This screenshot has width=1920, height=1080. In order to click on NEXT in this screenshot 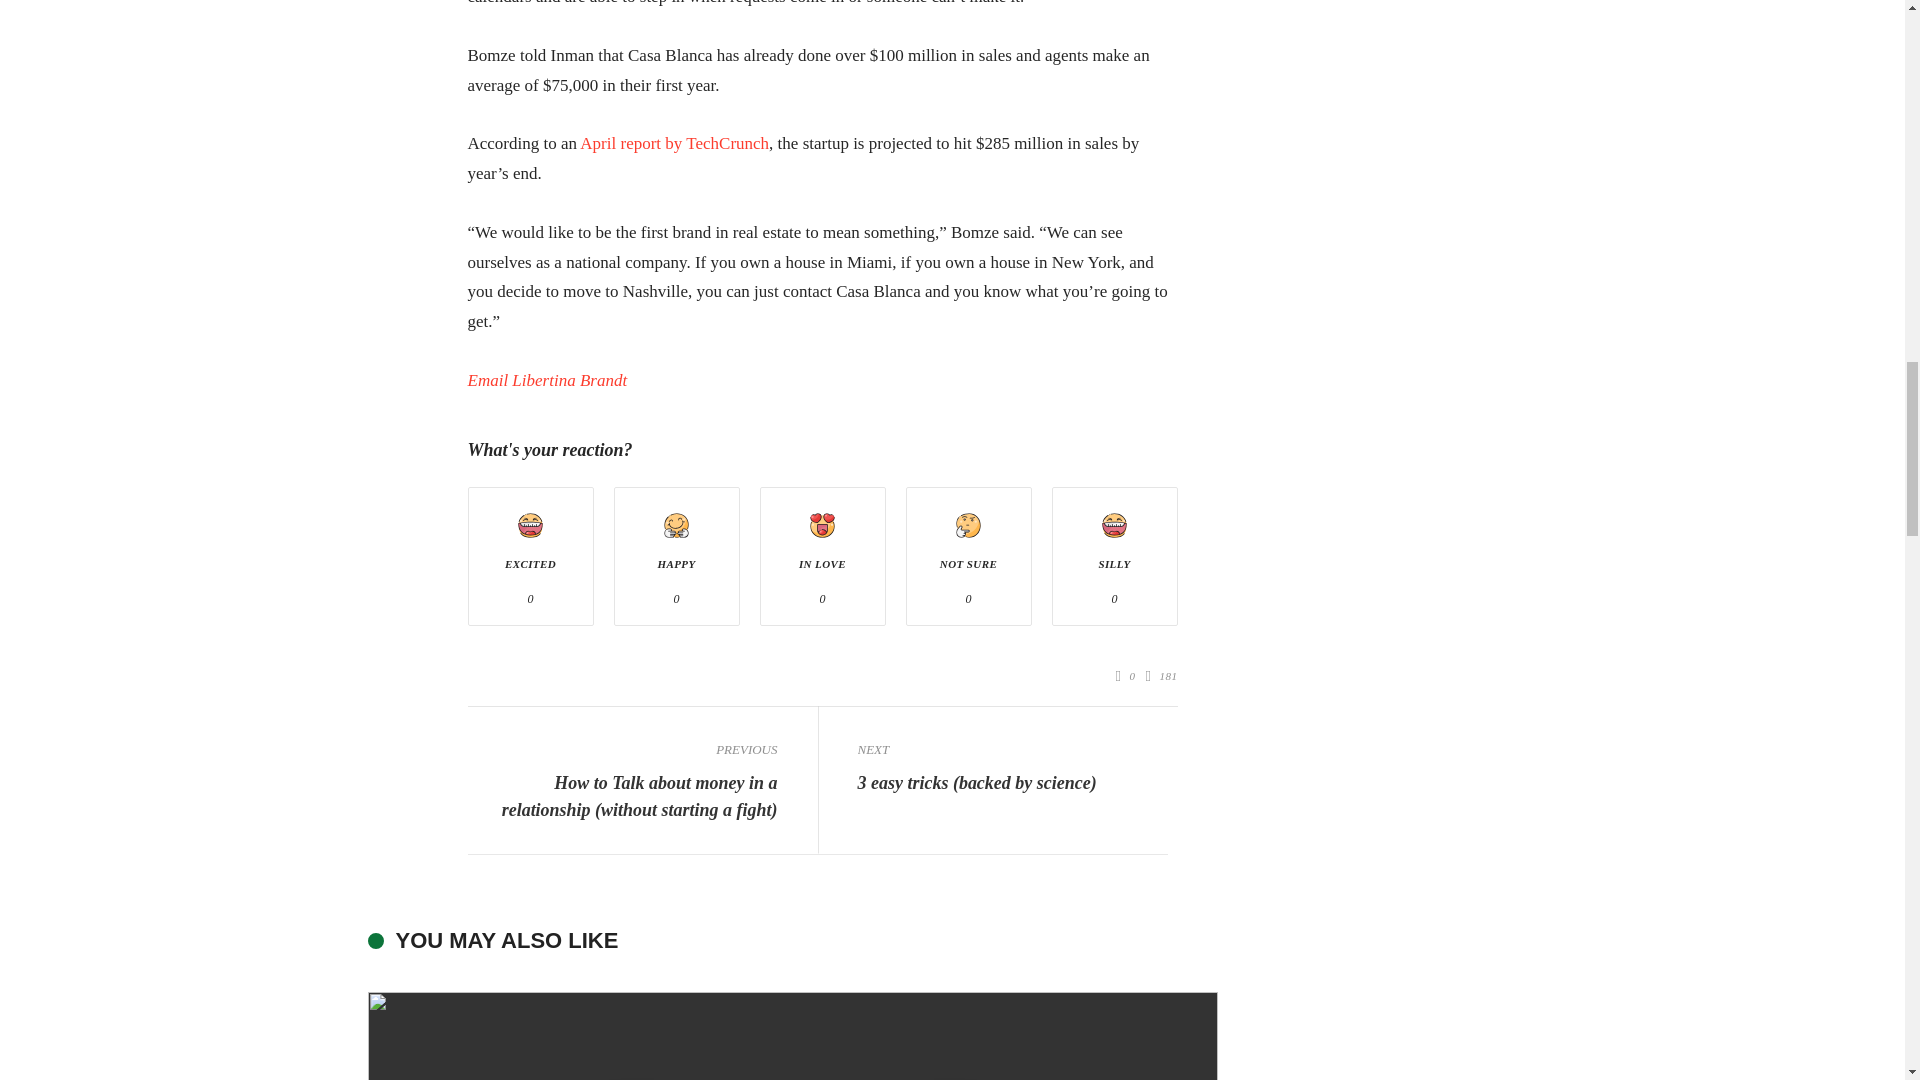, I will do `click(1012, 749)`.